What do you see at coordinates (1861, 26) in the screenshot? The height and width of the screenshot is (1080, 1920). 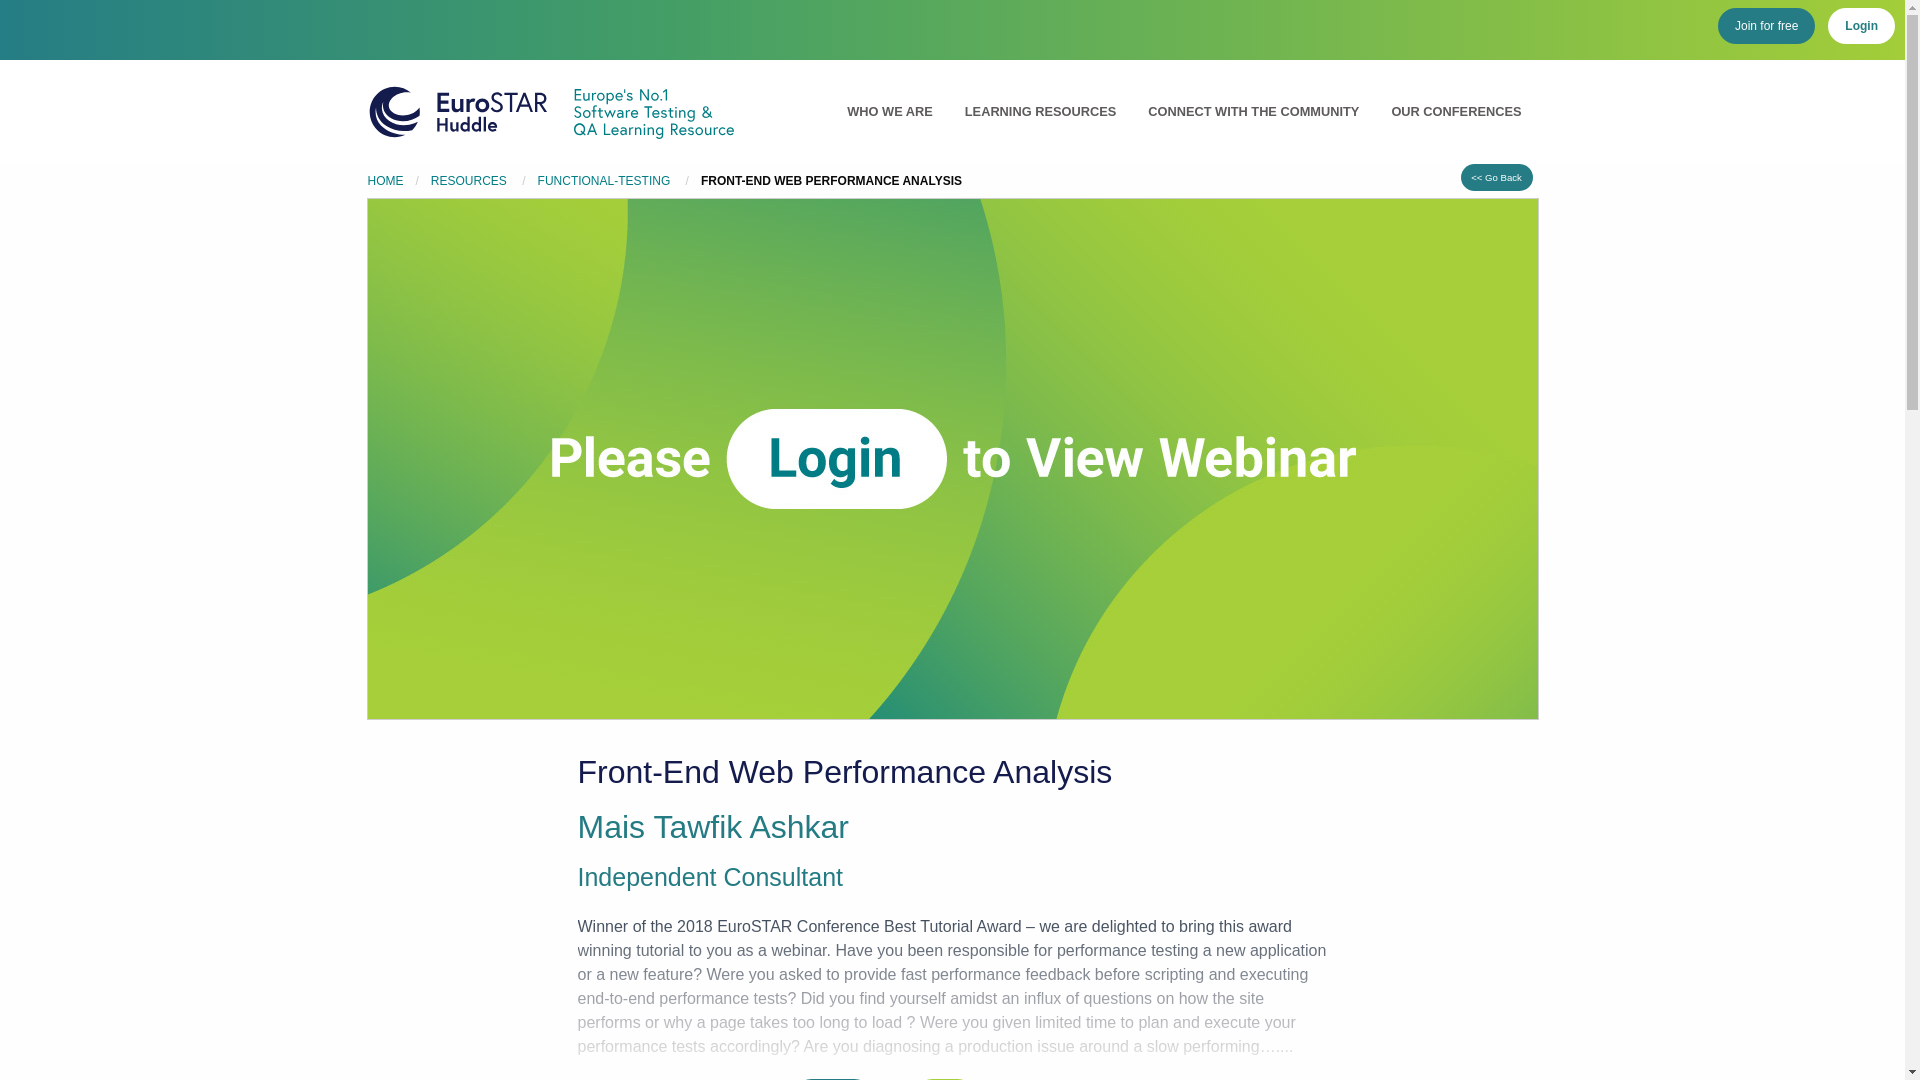 I see `Login` at bounding box center [1861, 26].